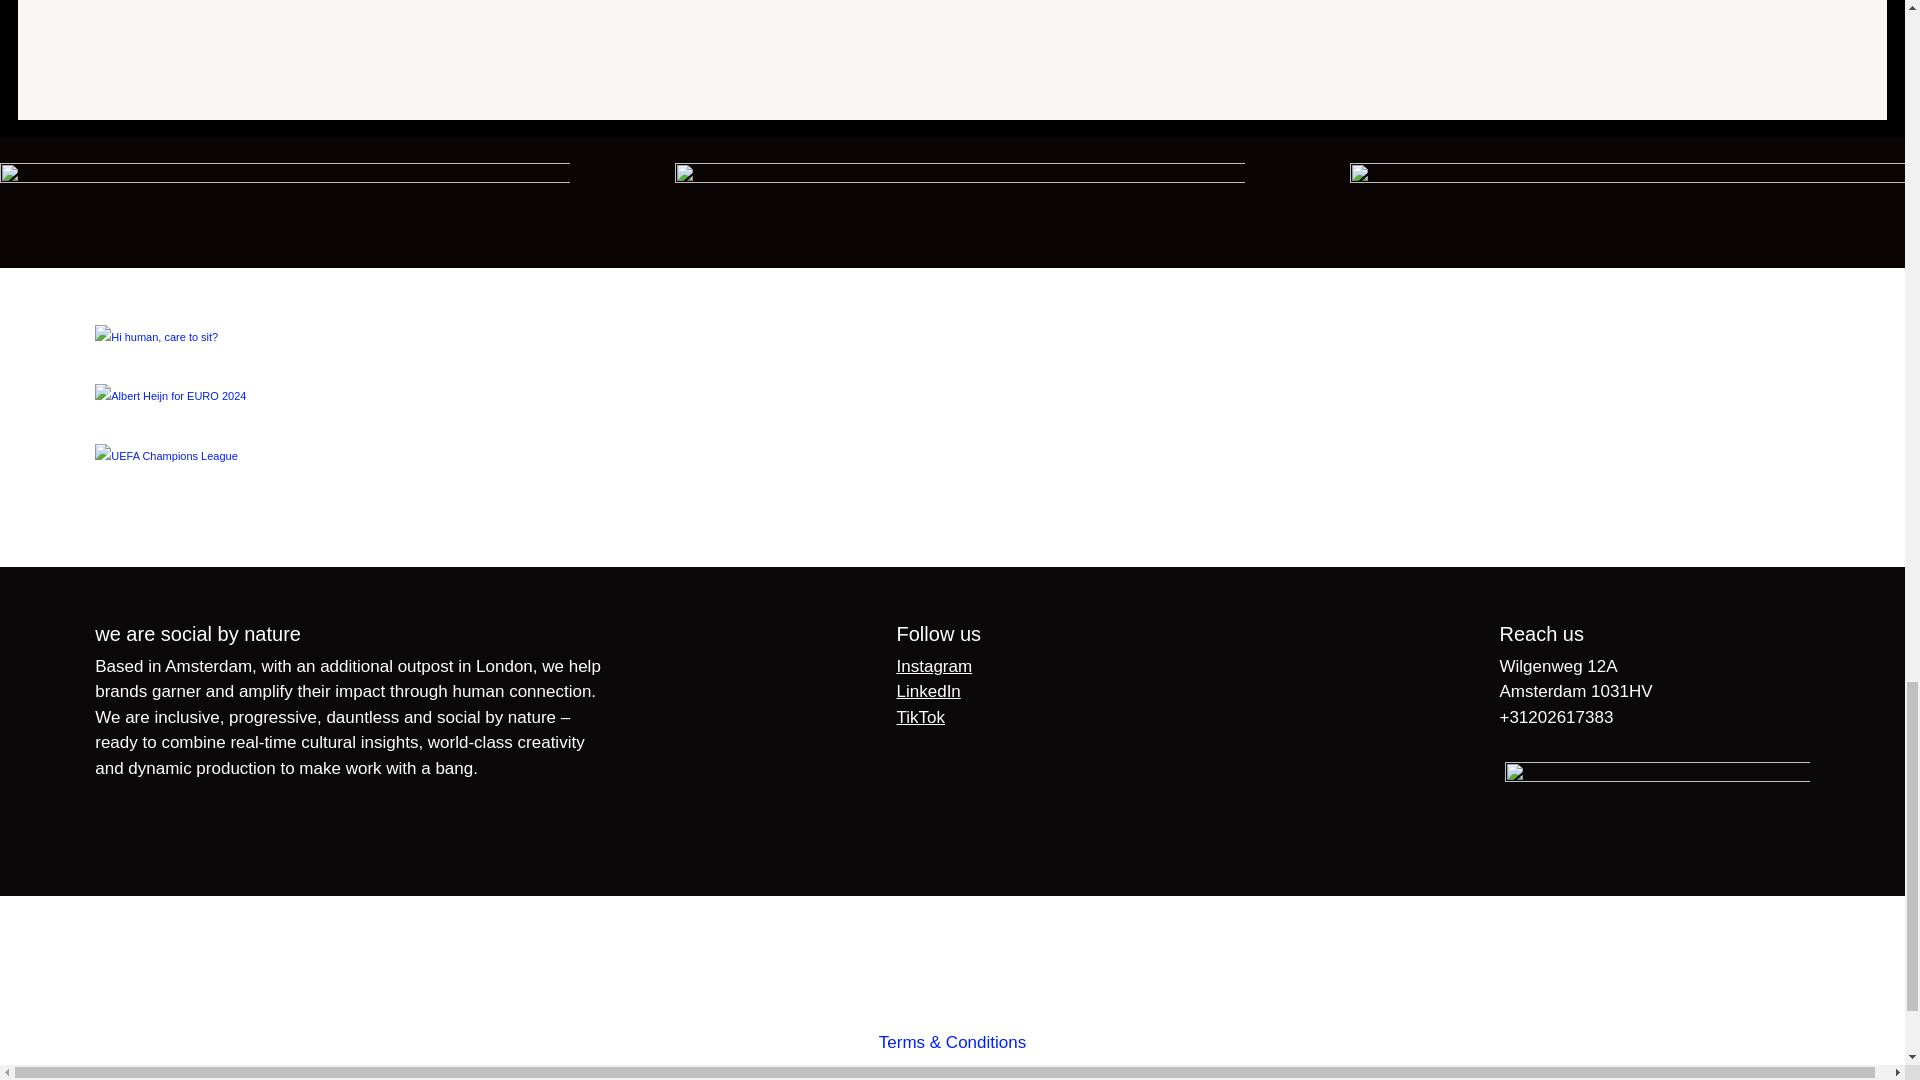 The image size is (1920, 1080). What do you see at coordinates (952, 360) in the screenshot?
I see `Hi human, care to sit?` at bounding box center [952, 360].